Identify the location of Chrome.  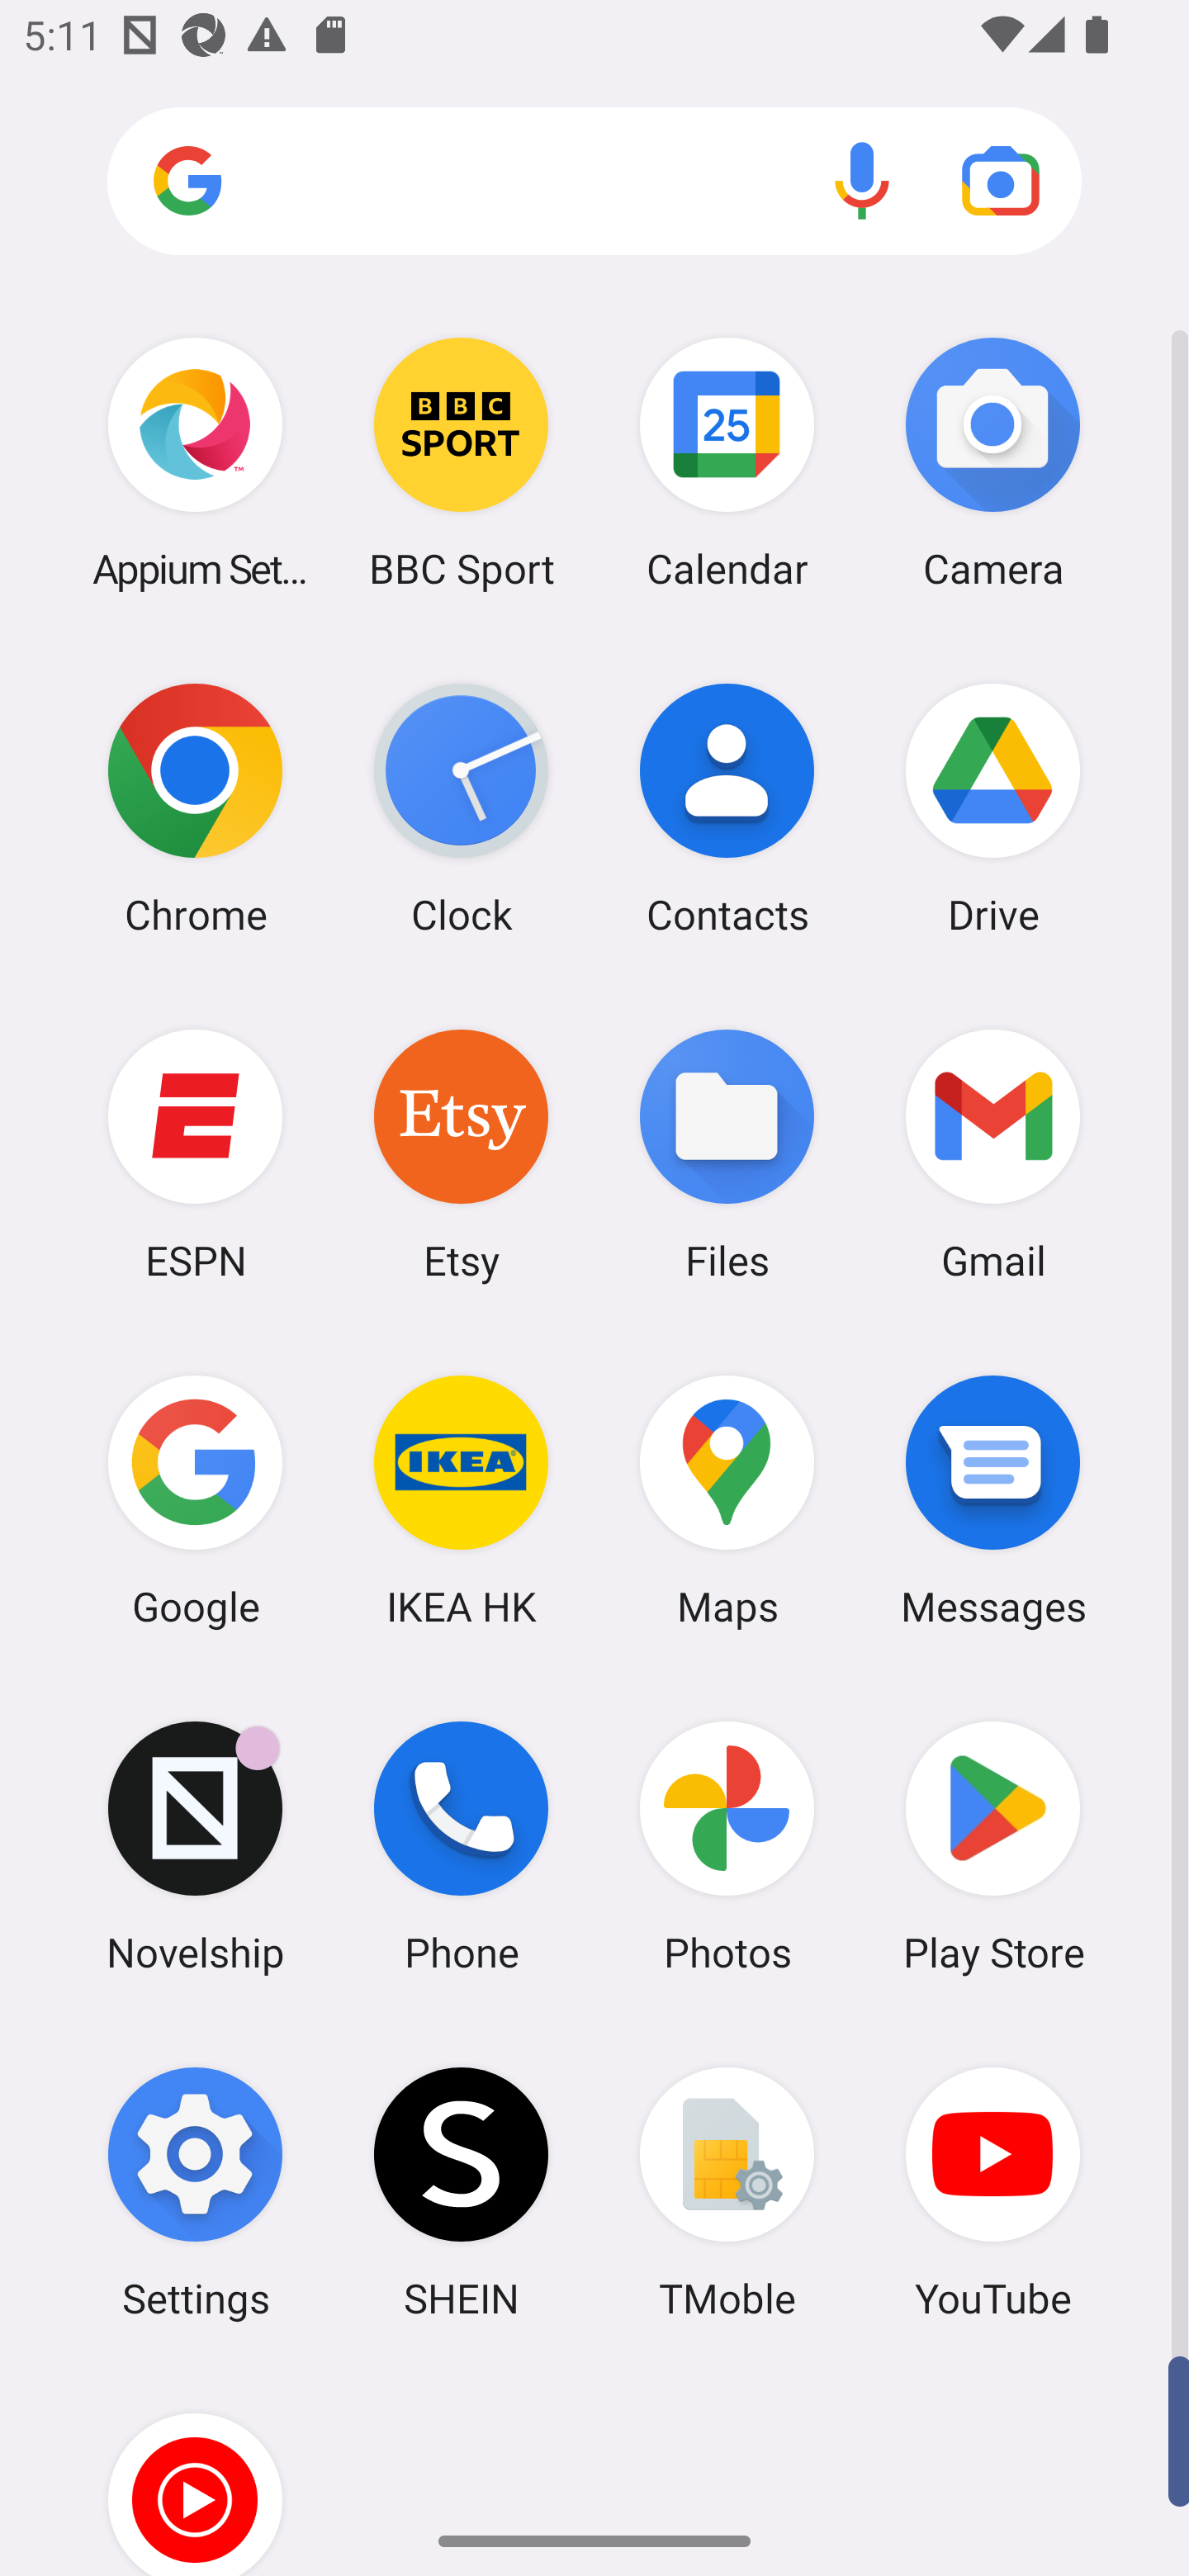
(195, 808).